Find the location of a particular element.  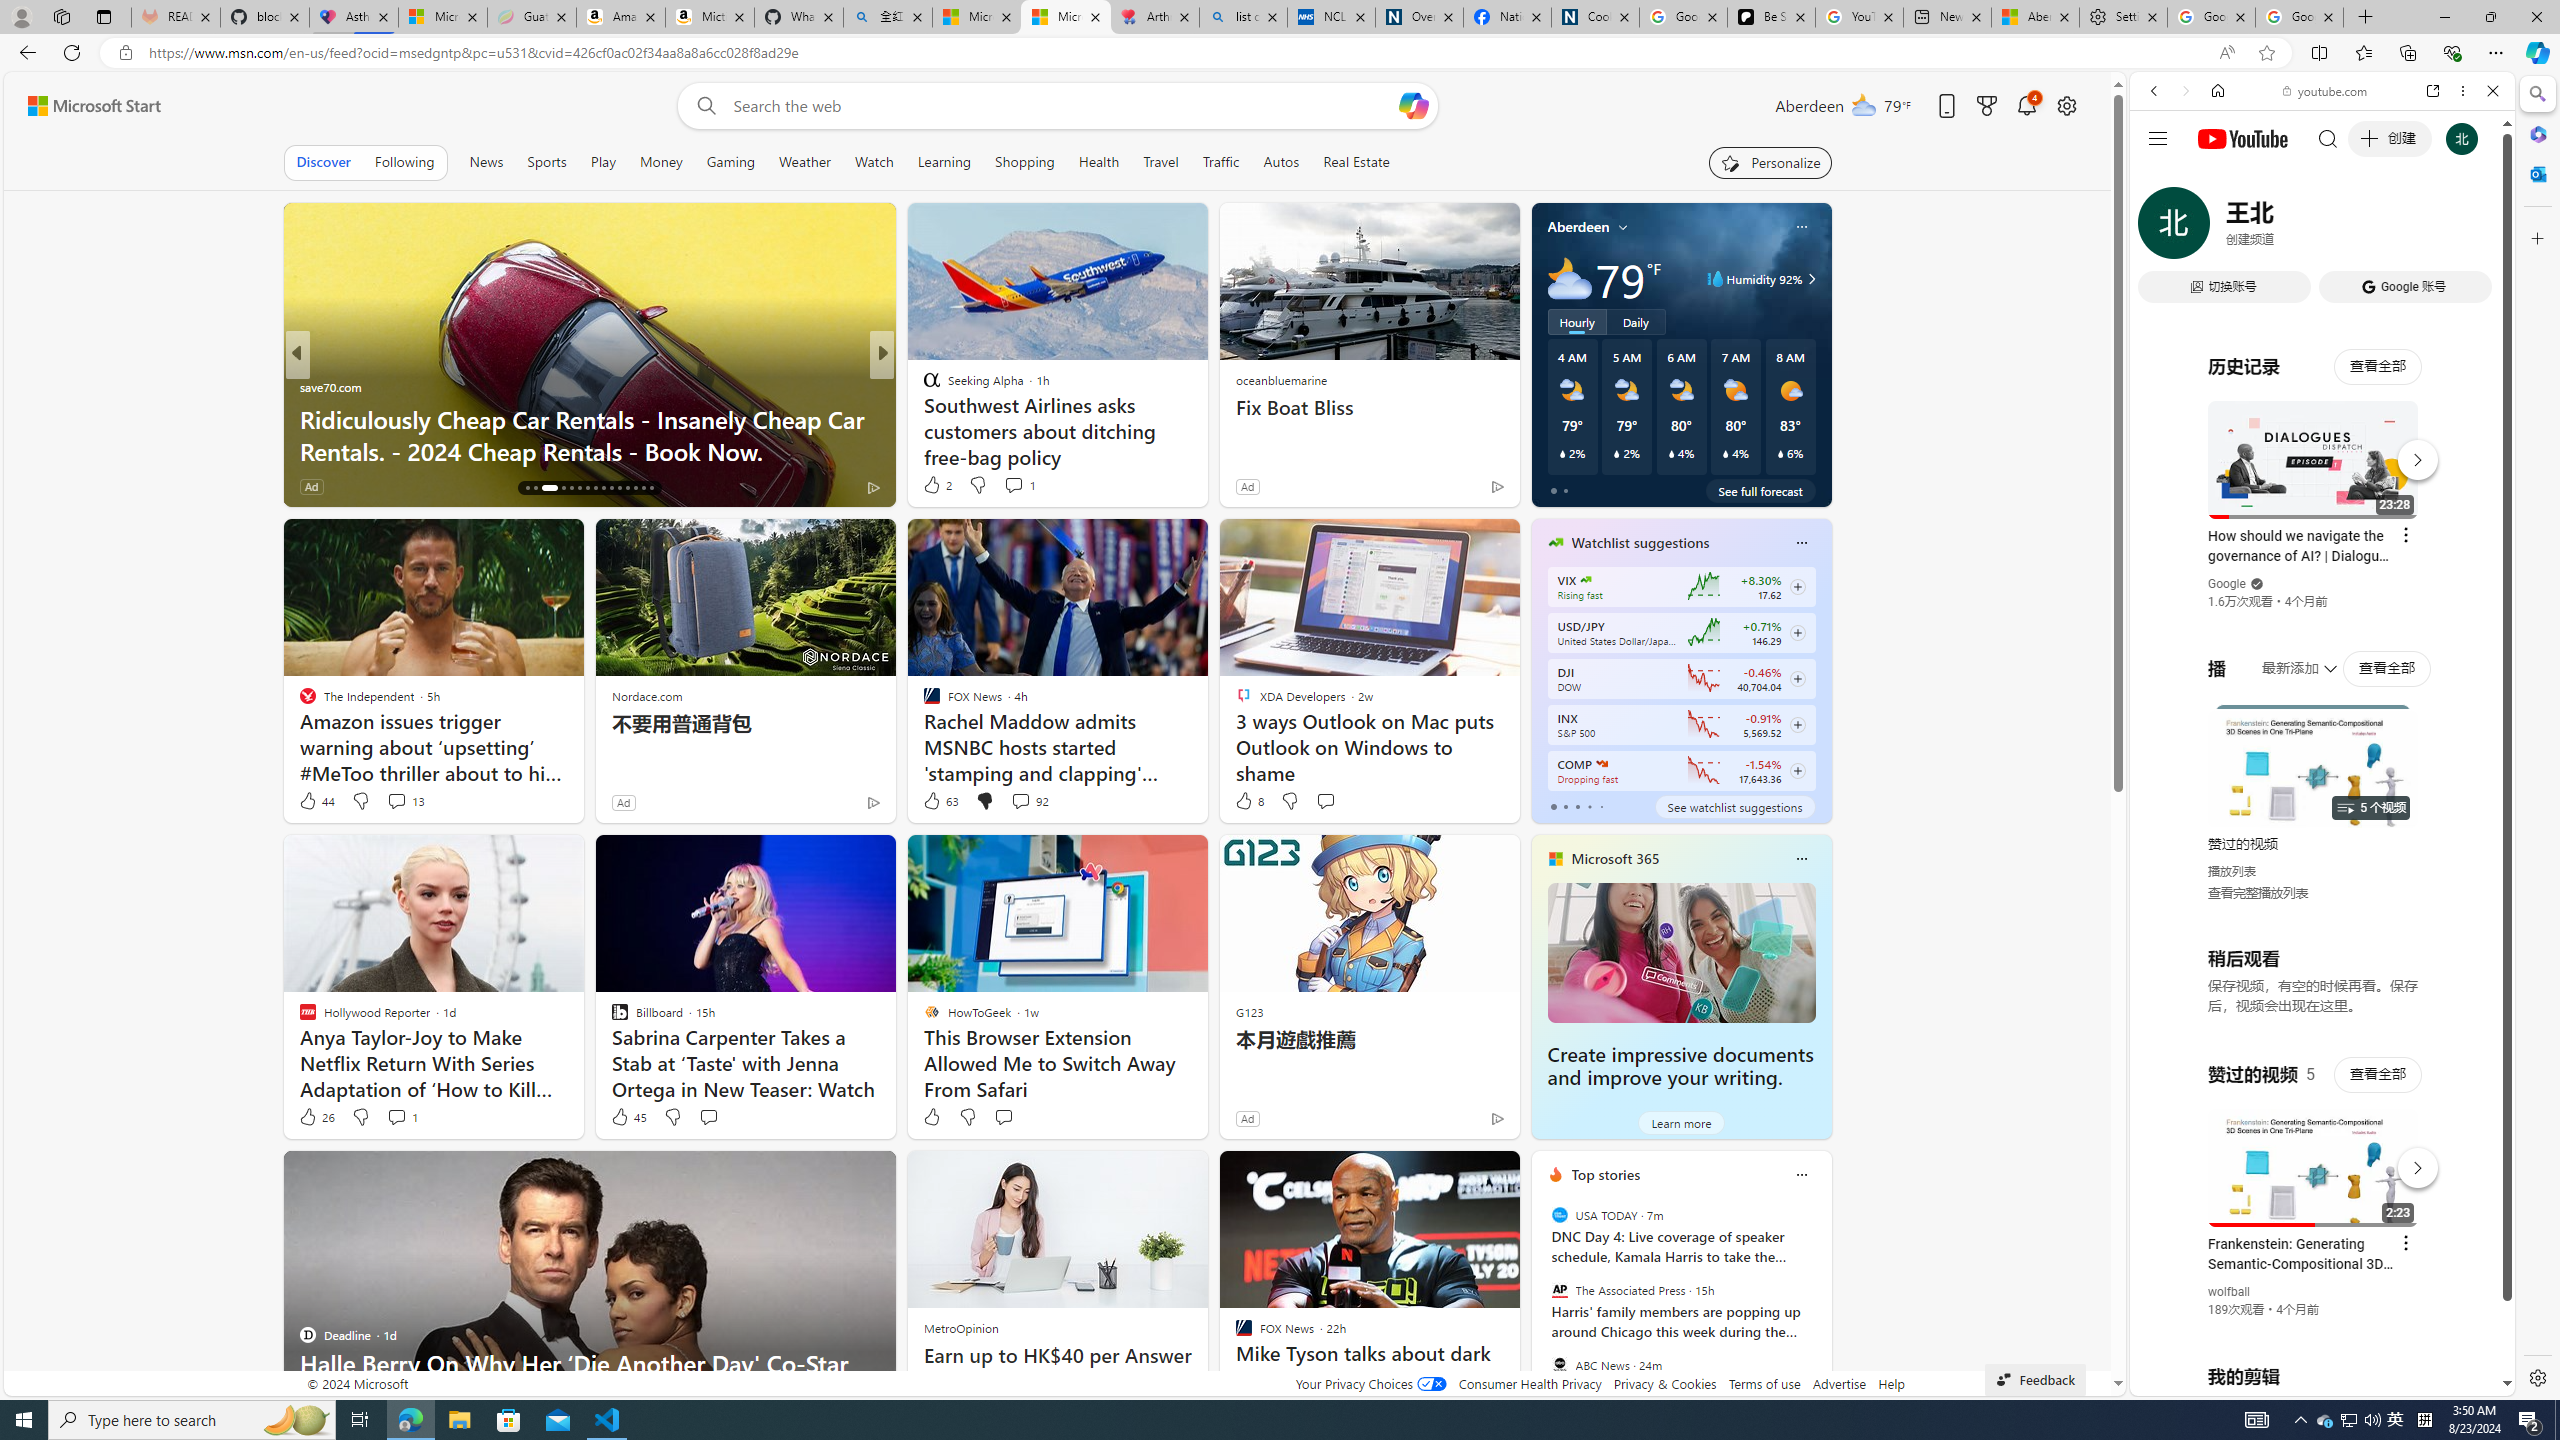

View comments 3 Comment is located at coordinates (1014, 486).